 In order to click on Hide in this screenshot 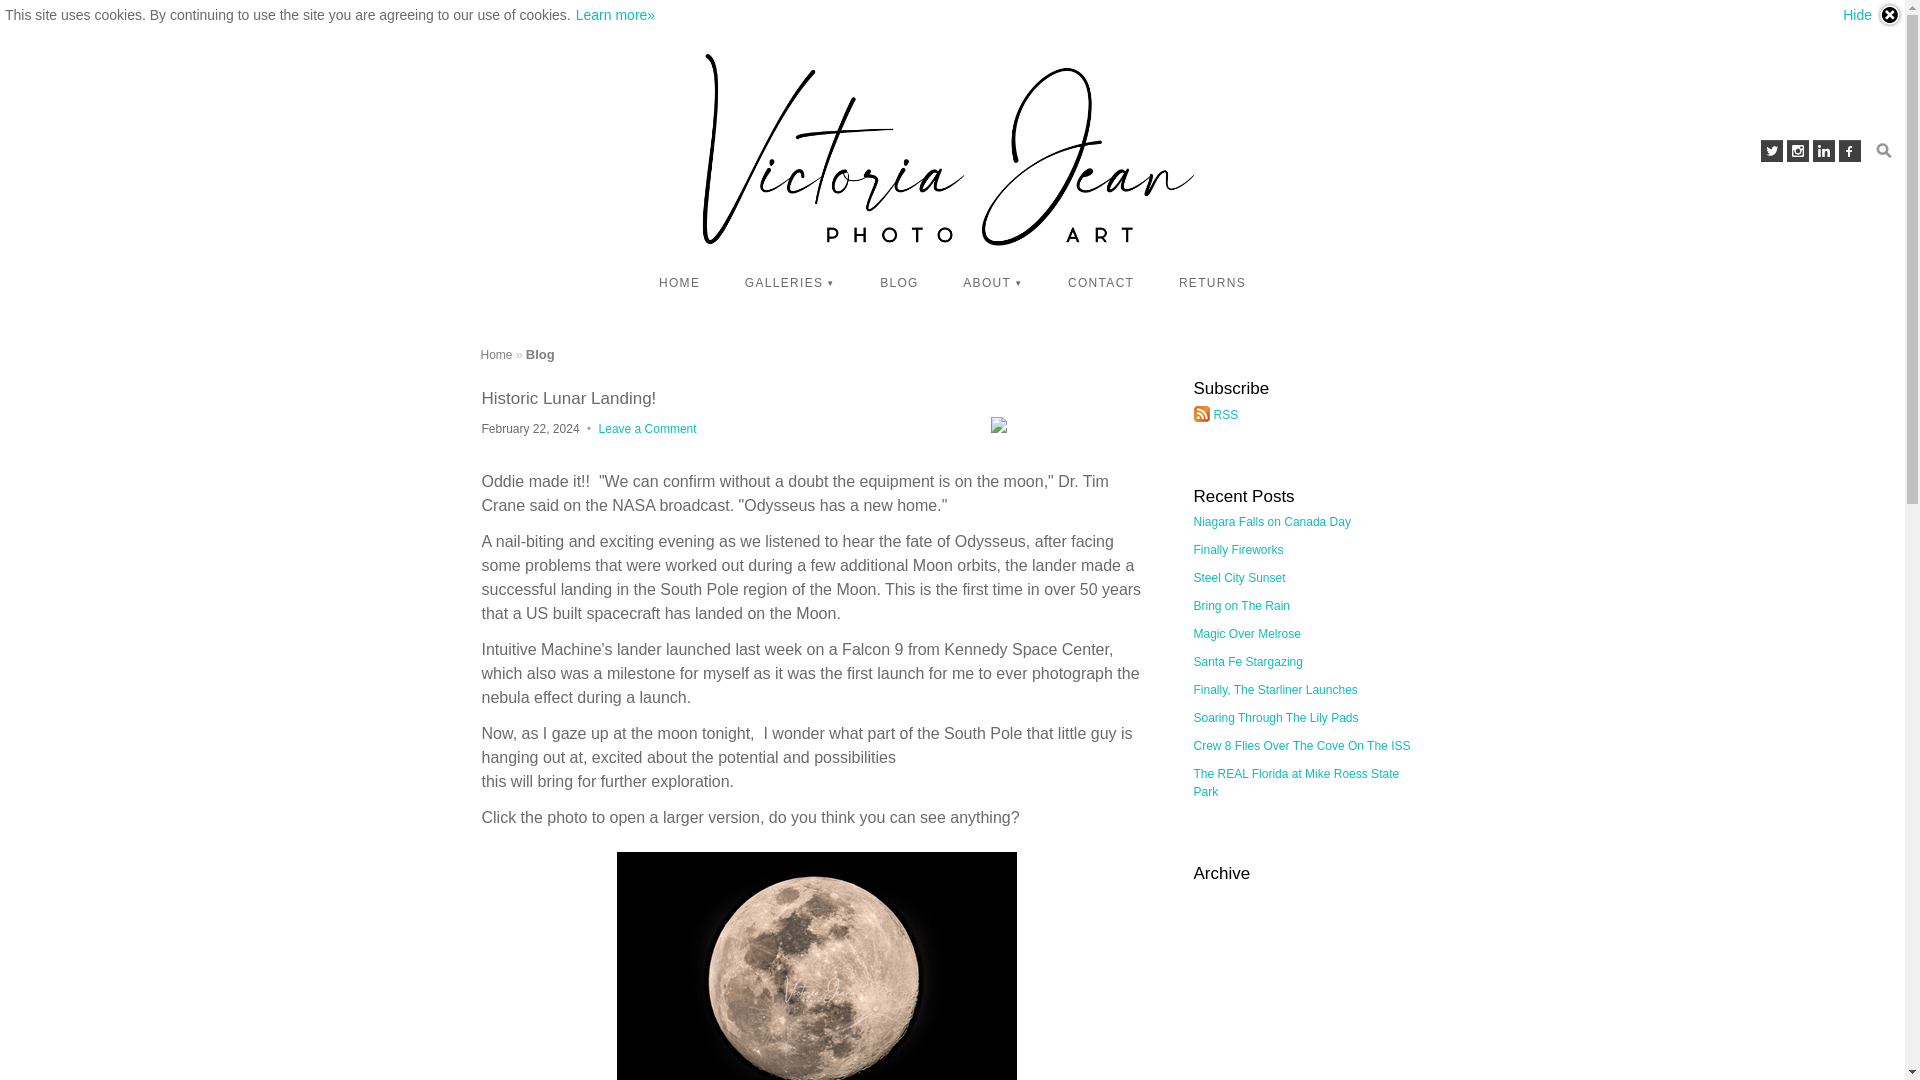, I will do `click(1872, 15)`.